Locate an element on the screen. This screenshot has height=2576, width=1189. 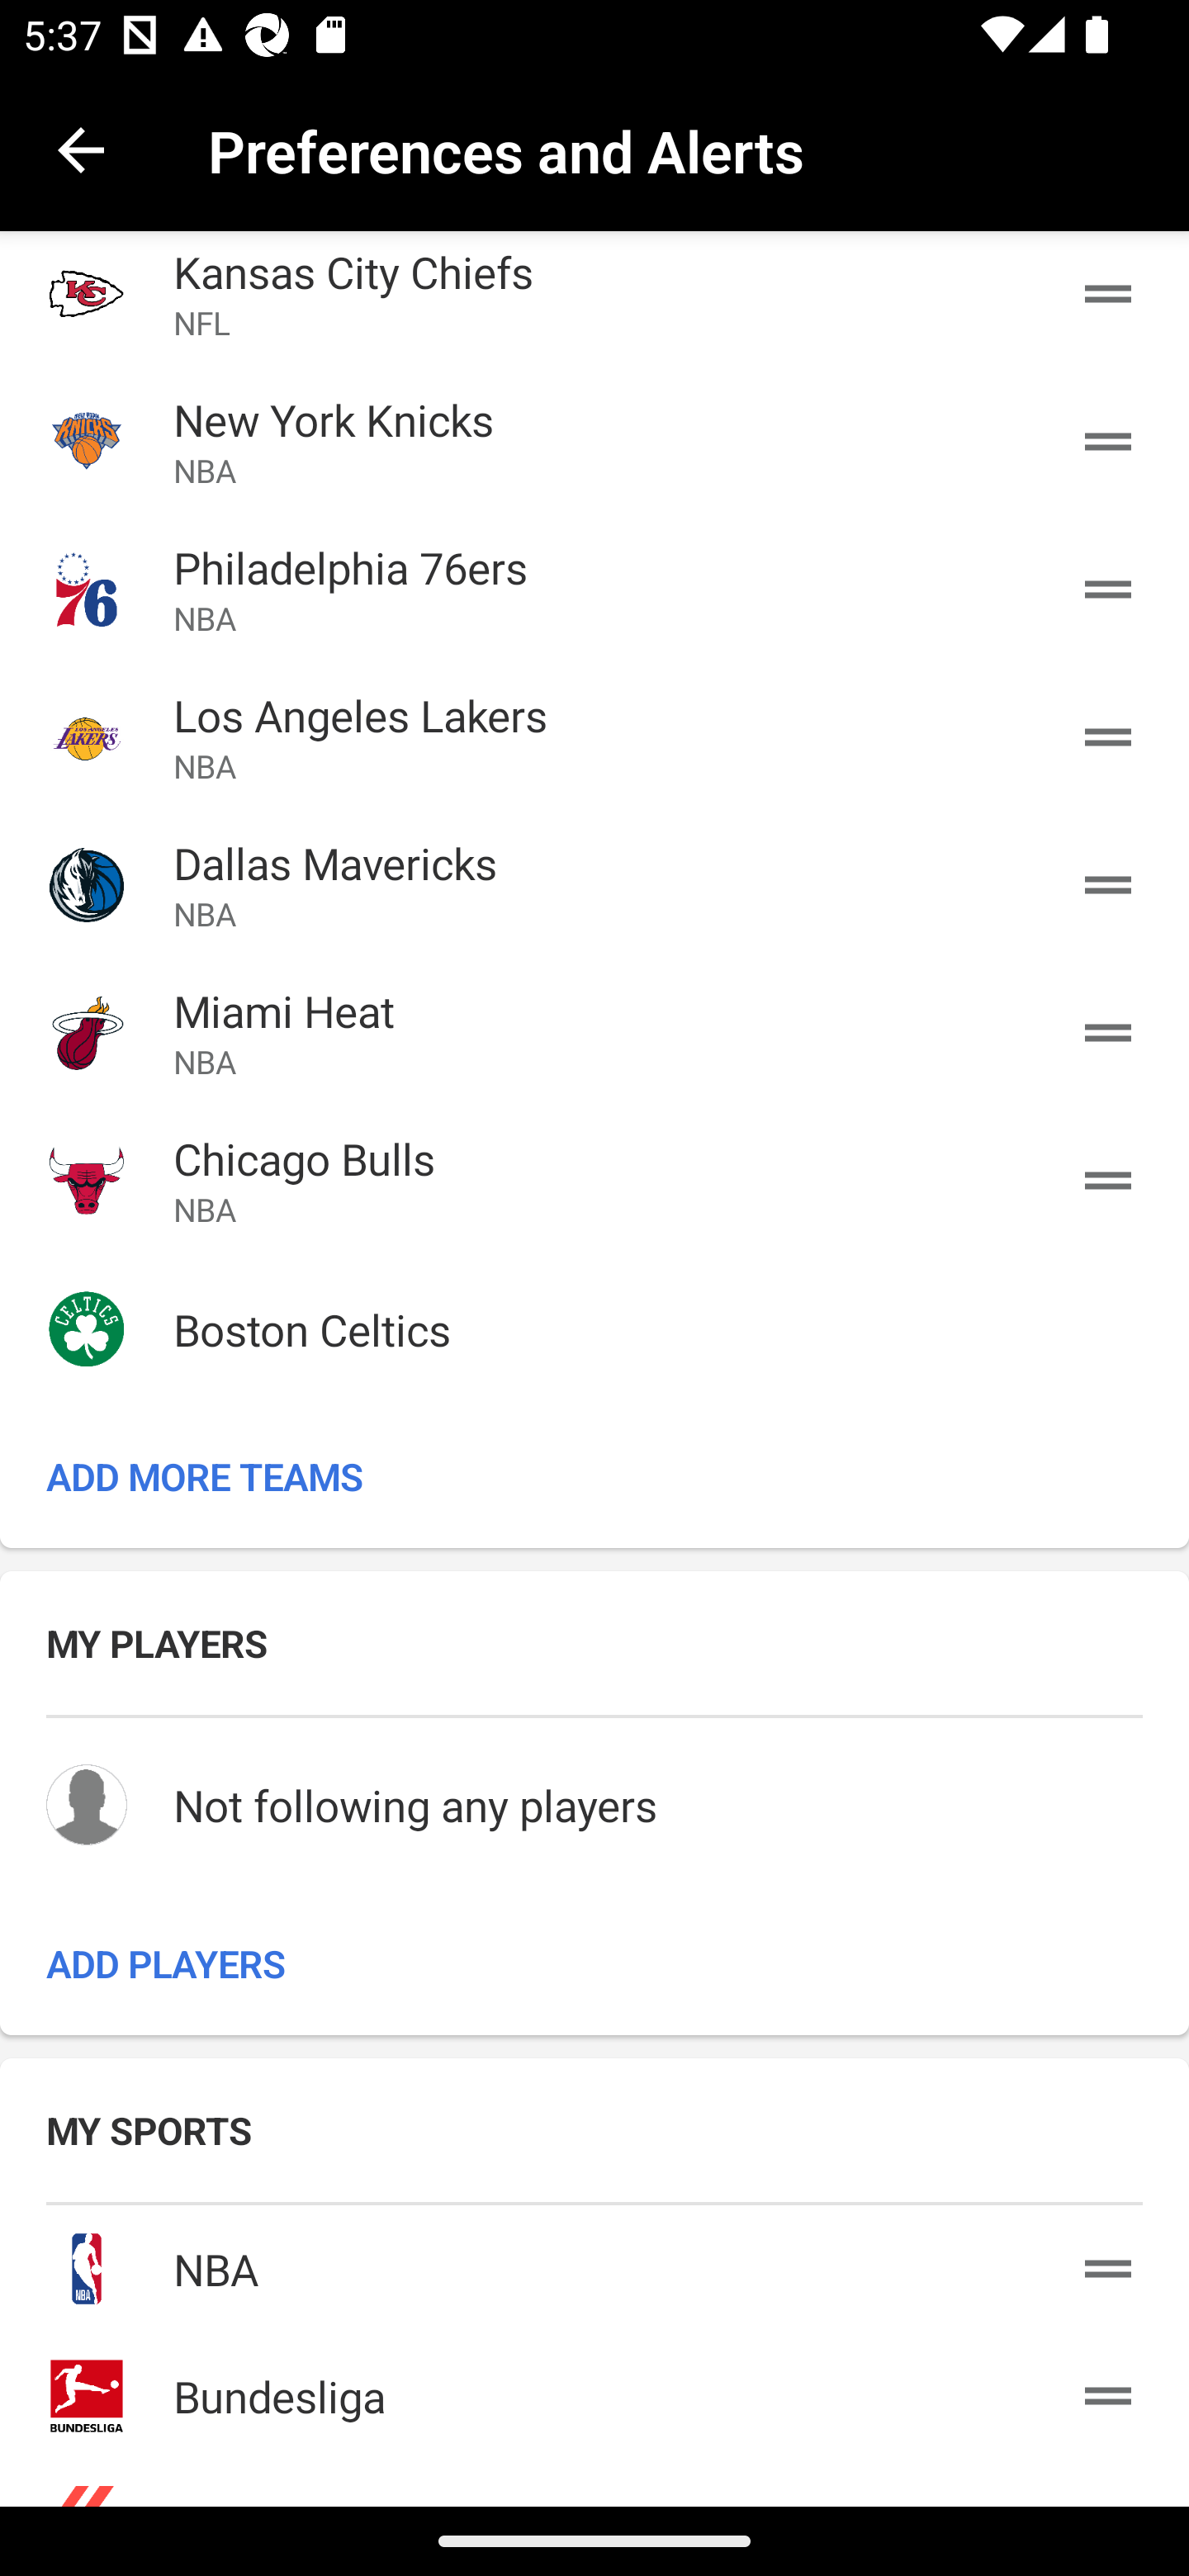
Bundesliga Bundesliga Bundesliga is located at coordinates (594, 2390).